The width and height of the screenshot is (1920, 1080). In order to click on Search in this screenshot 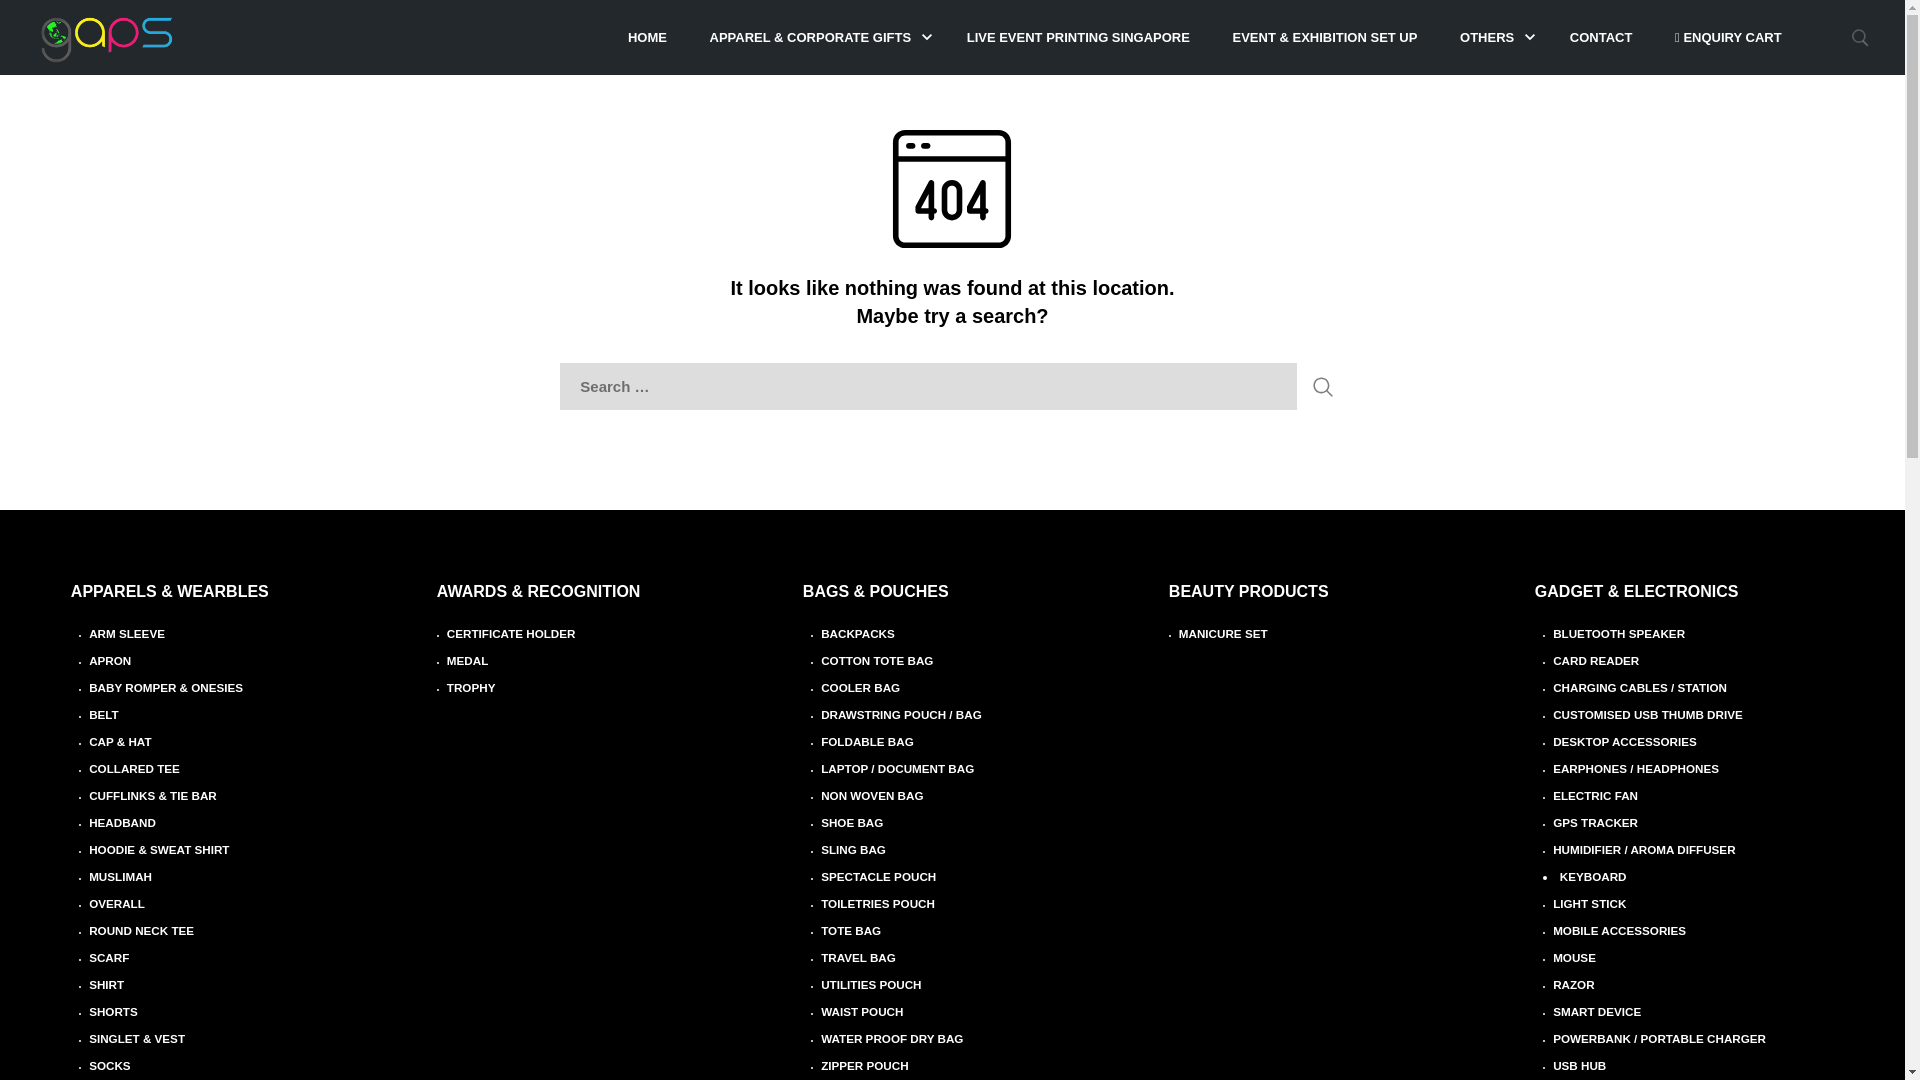, I will do `click(1323, 387)`.